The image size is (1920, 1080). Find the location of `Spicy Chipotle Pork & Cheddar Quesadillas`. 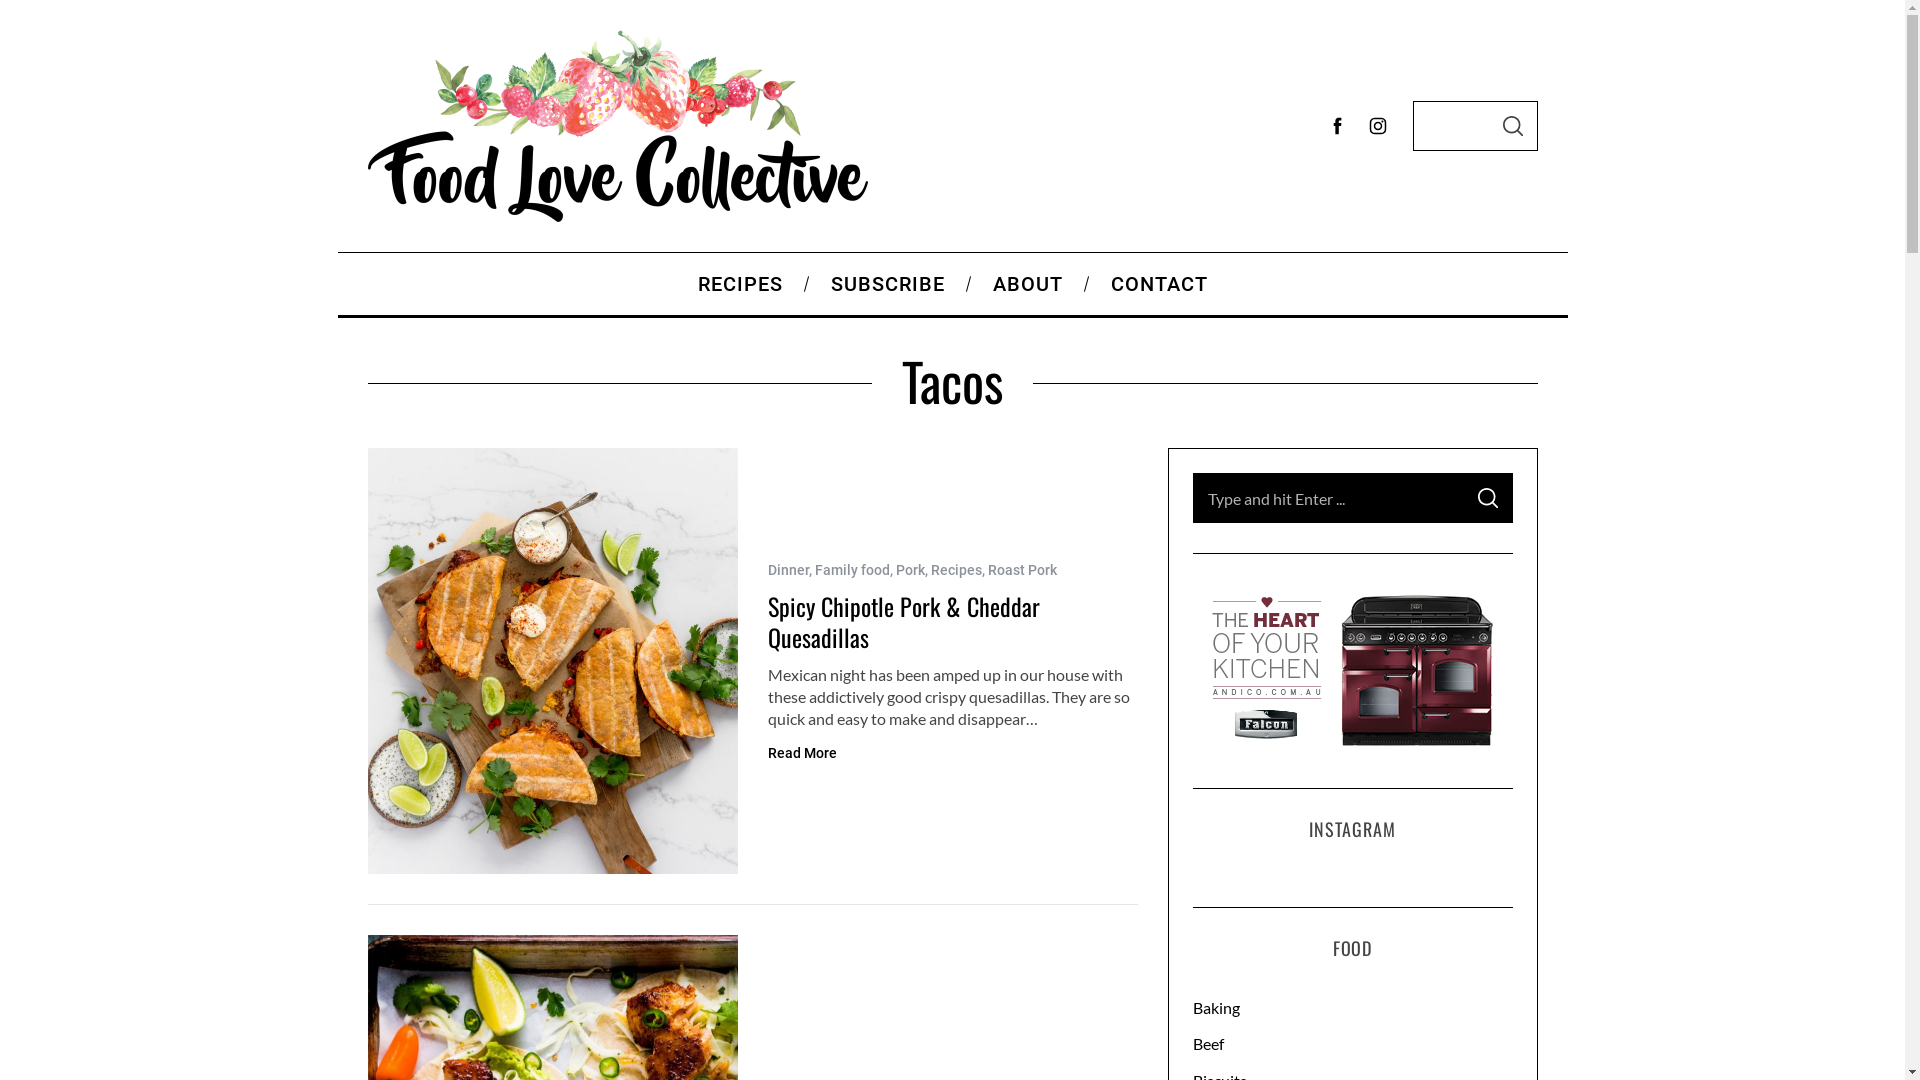

Spicy Chipotle Pork & Cheddar Quesadillas is located at coordinates (904, 622).